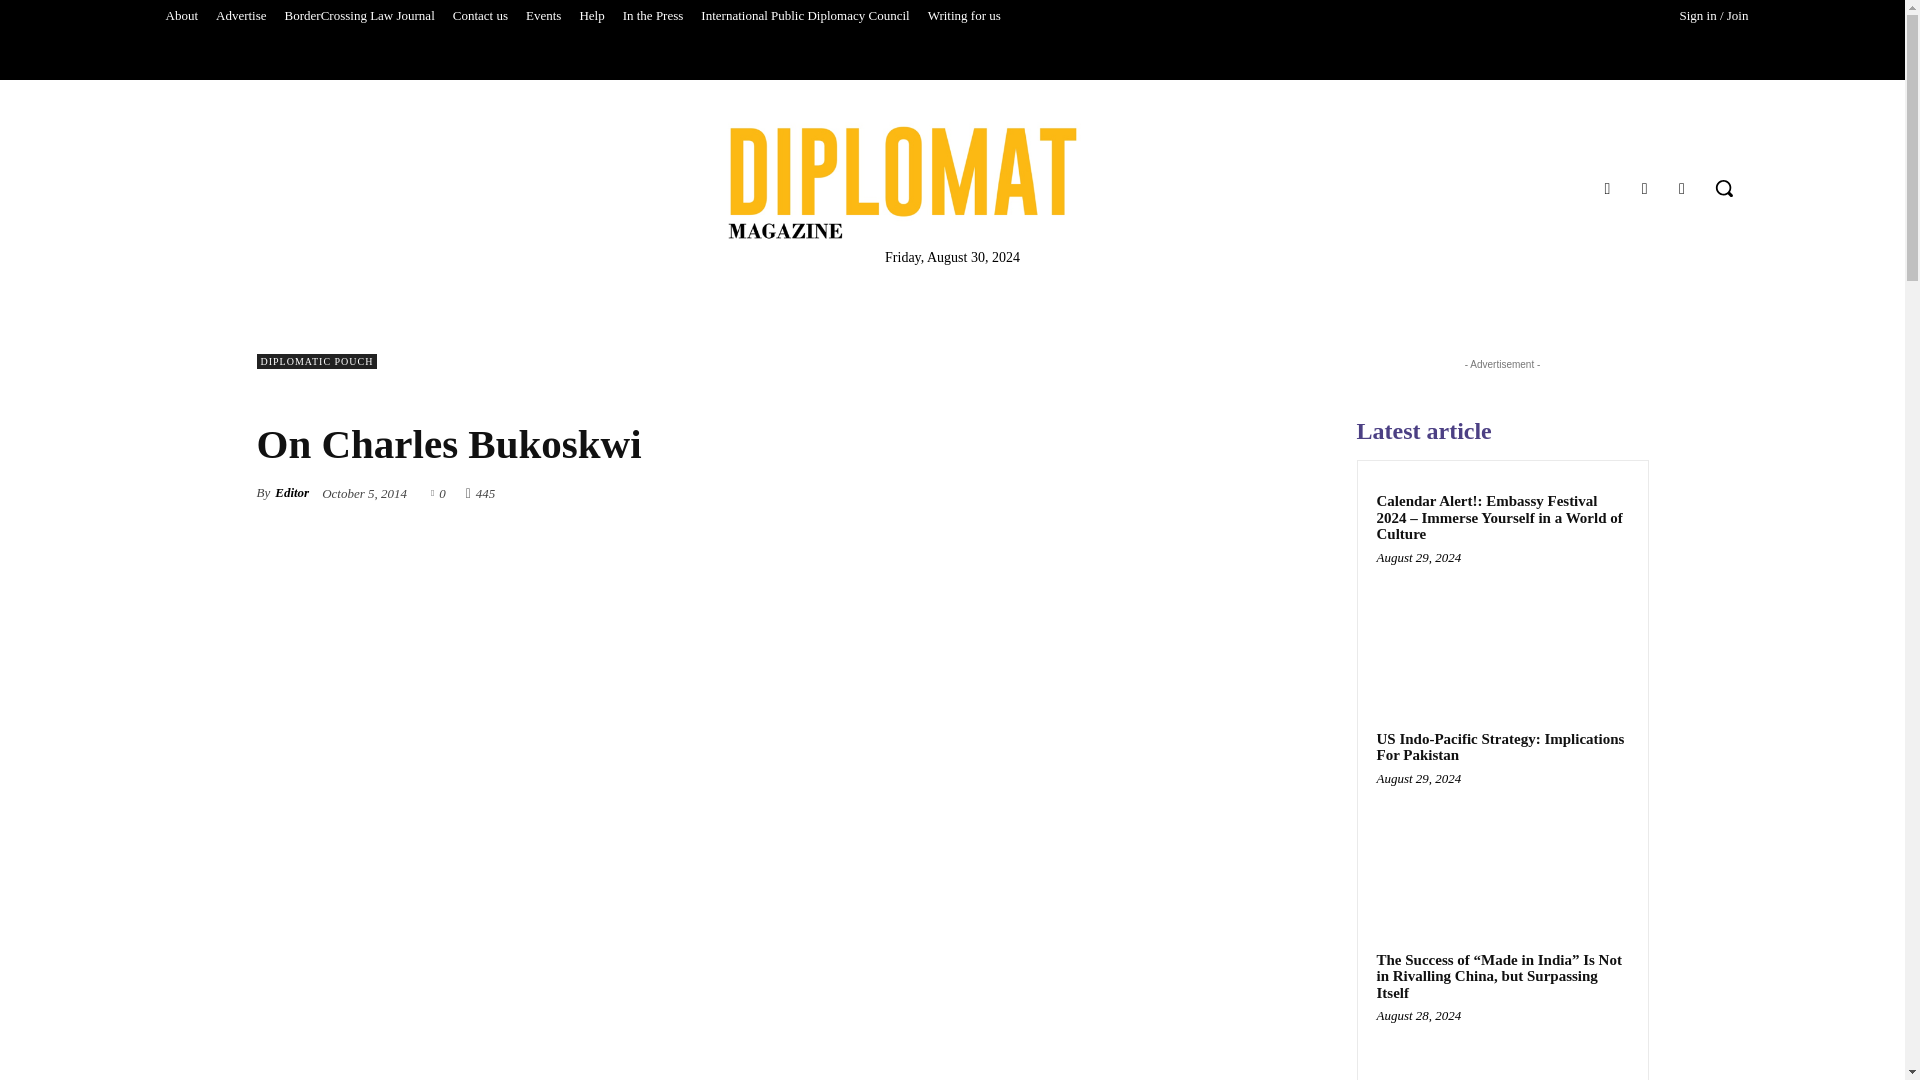 This screenshot has width=1920, height=1080. Describe the element at coordinates (480, 16) in the screenshot. I see `Contact us` at that location.